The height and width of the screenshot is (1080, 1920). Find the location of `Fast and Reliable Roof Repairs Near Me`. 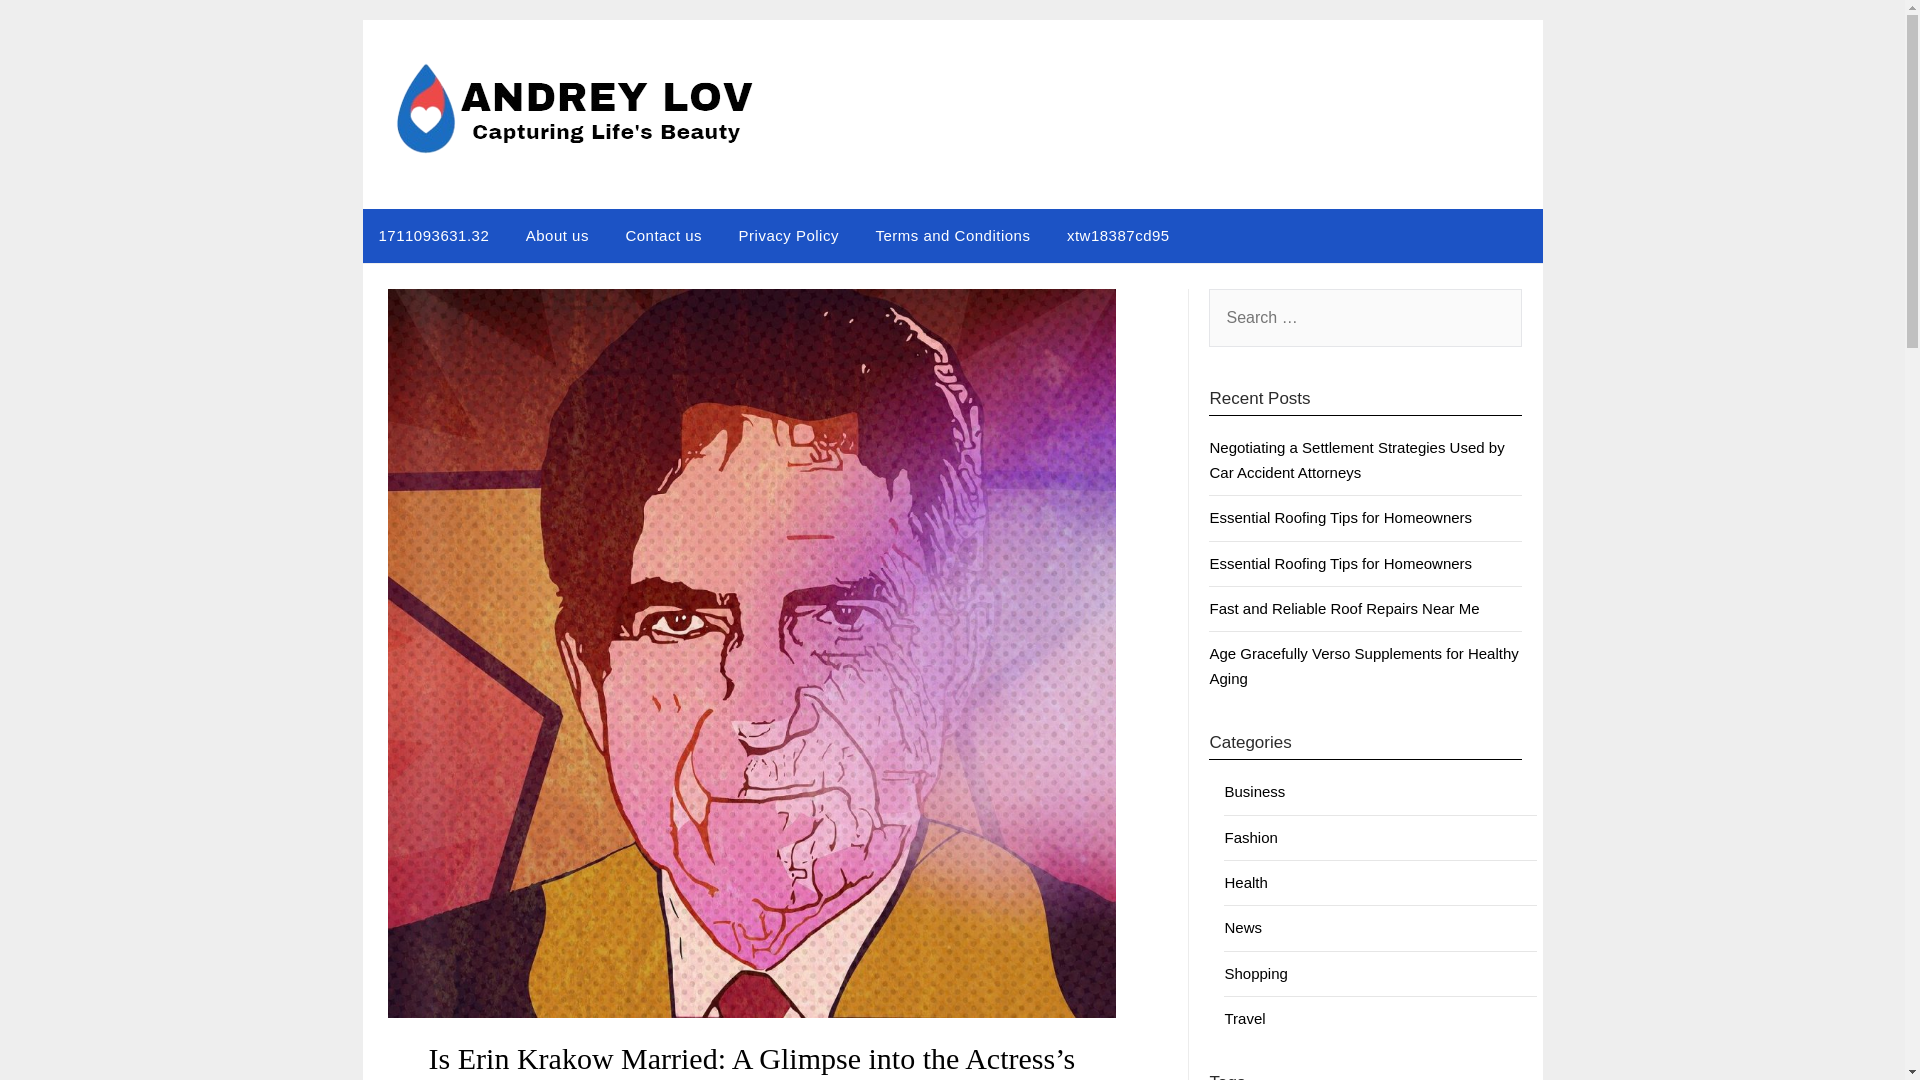

Fast and Reliable Roof Repairs Near Me is located at coordinates (1344, 608).